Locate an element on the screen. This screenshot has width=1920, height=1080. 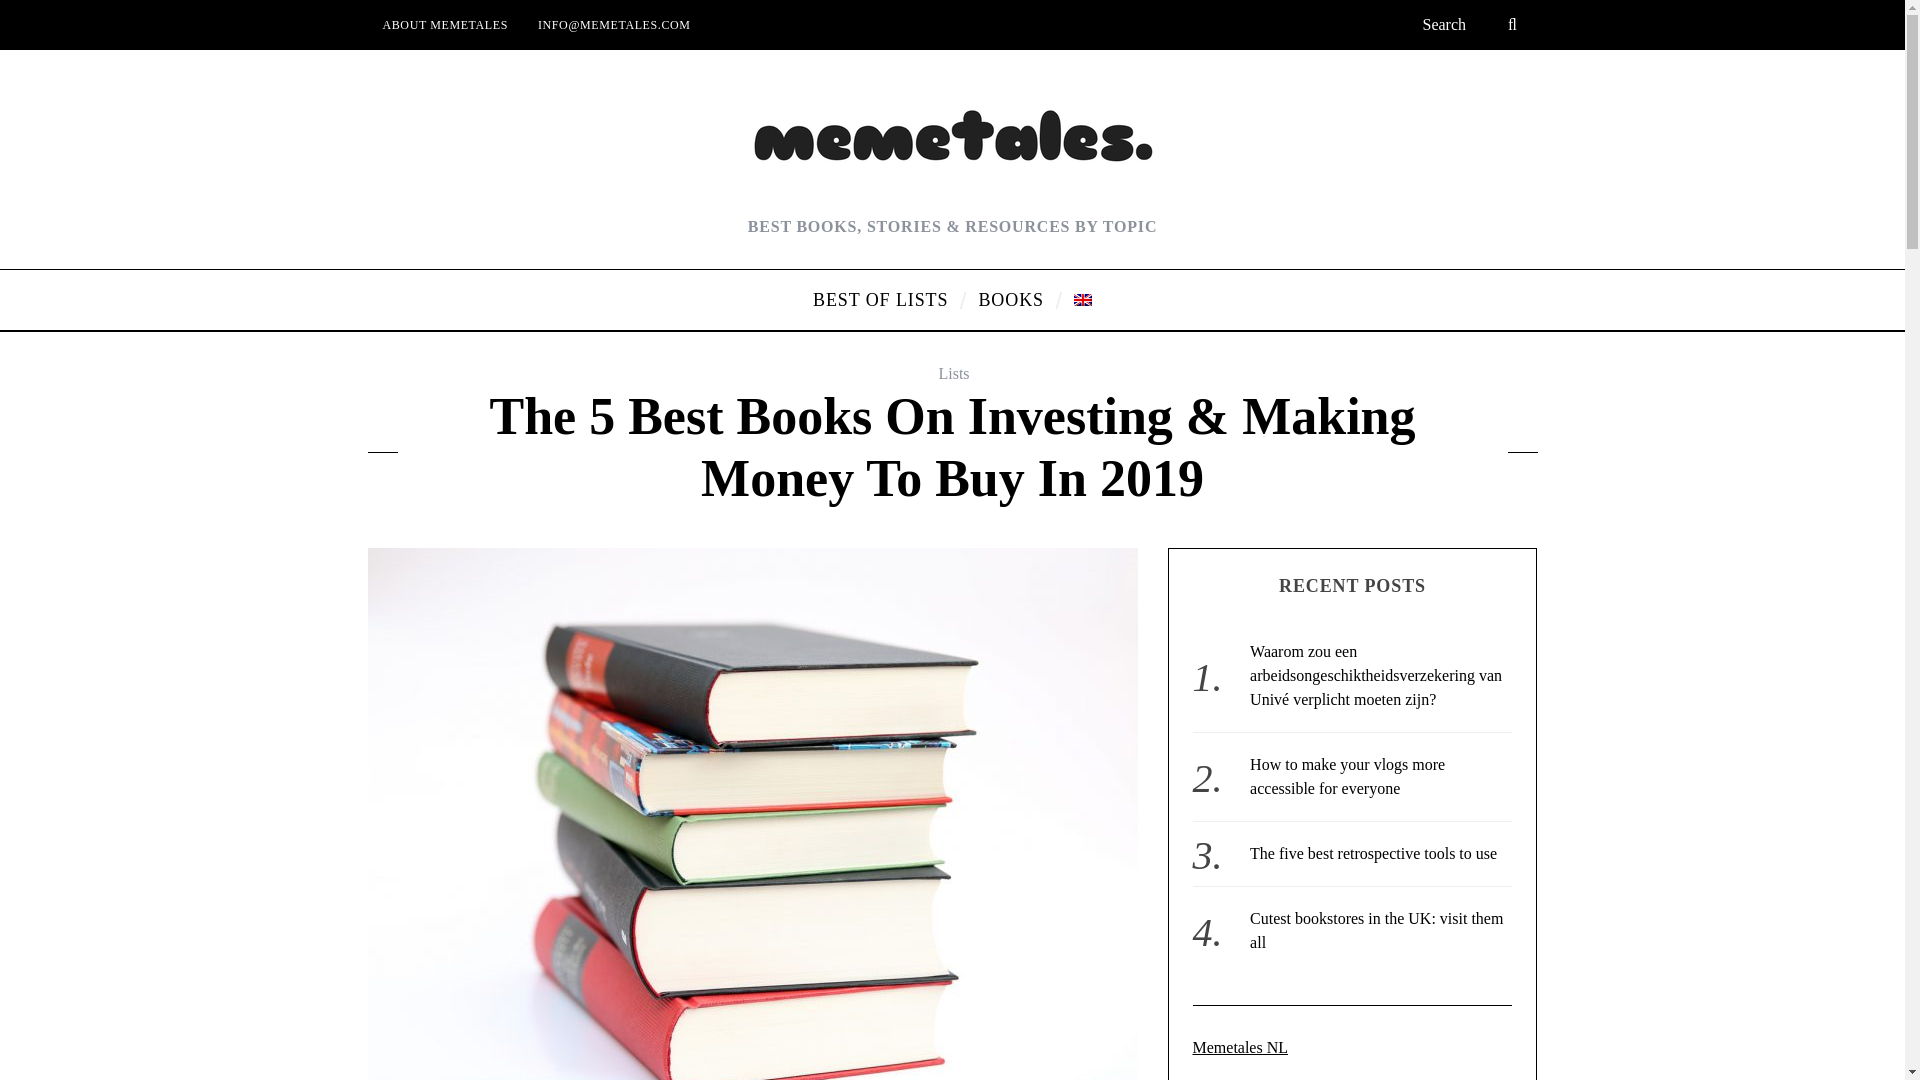
The five best retrospective tools to use is located at coordinates (1373, 852).